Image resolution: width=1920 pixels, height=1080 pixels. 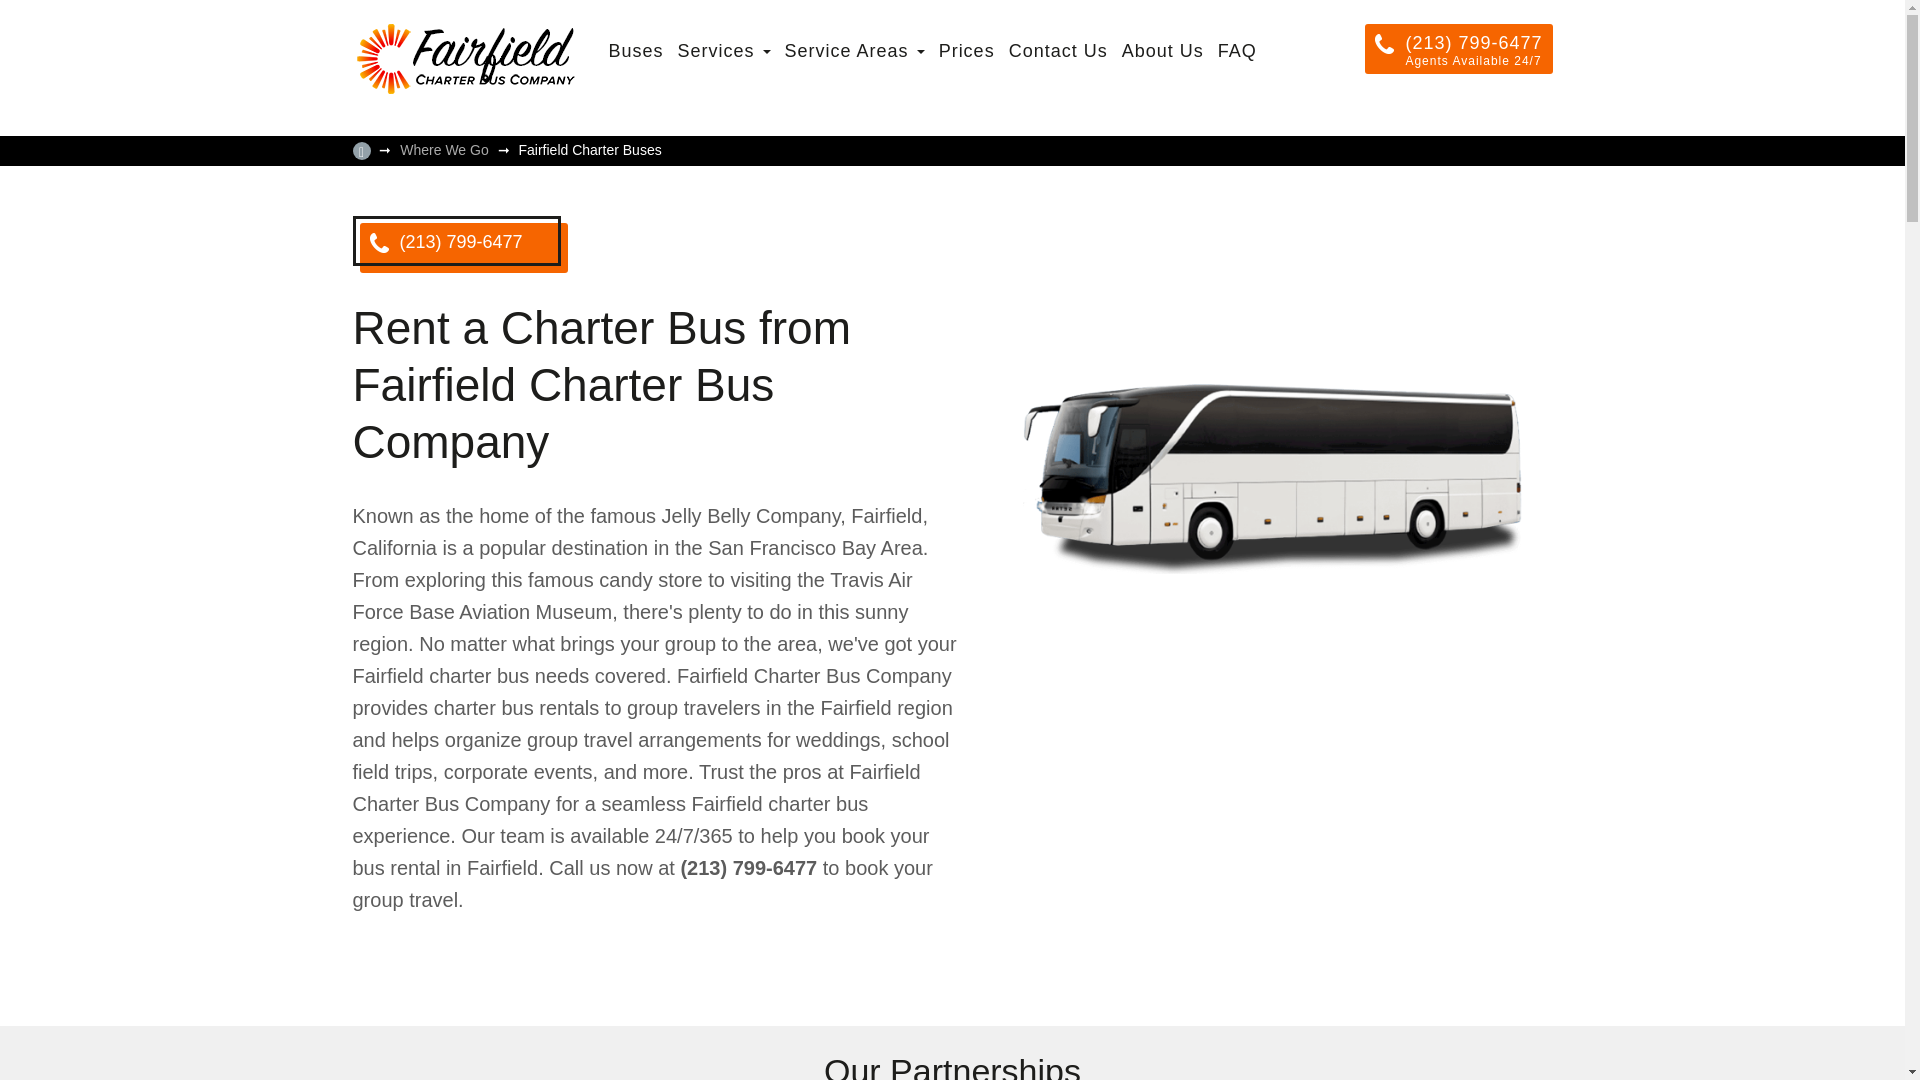 I want to click on Services, so click(x=724, y=50).